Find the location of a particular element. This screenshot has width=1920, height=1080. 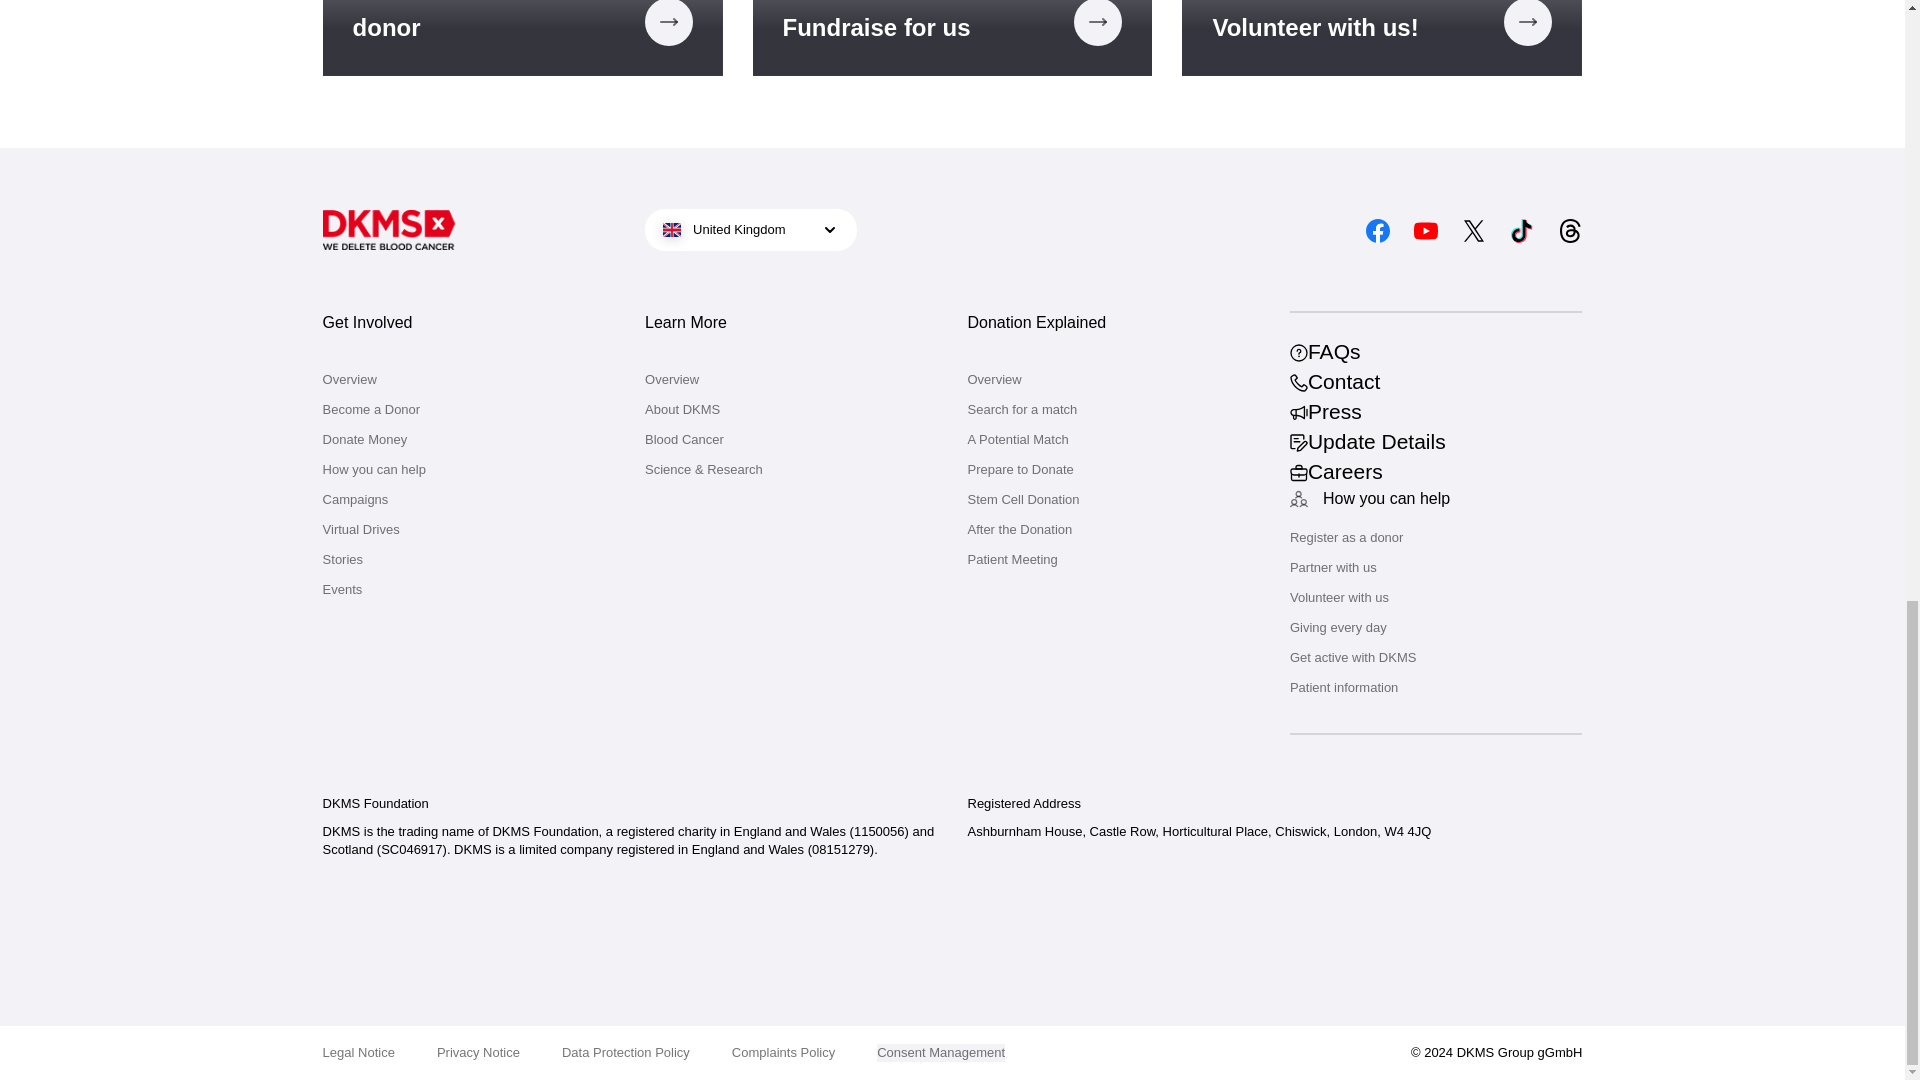

About DKMS is located at coordinates (790, 410).